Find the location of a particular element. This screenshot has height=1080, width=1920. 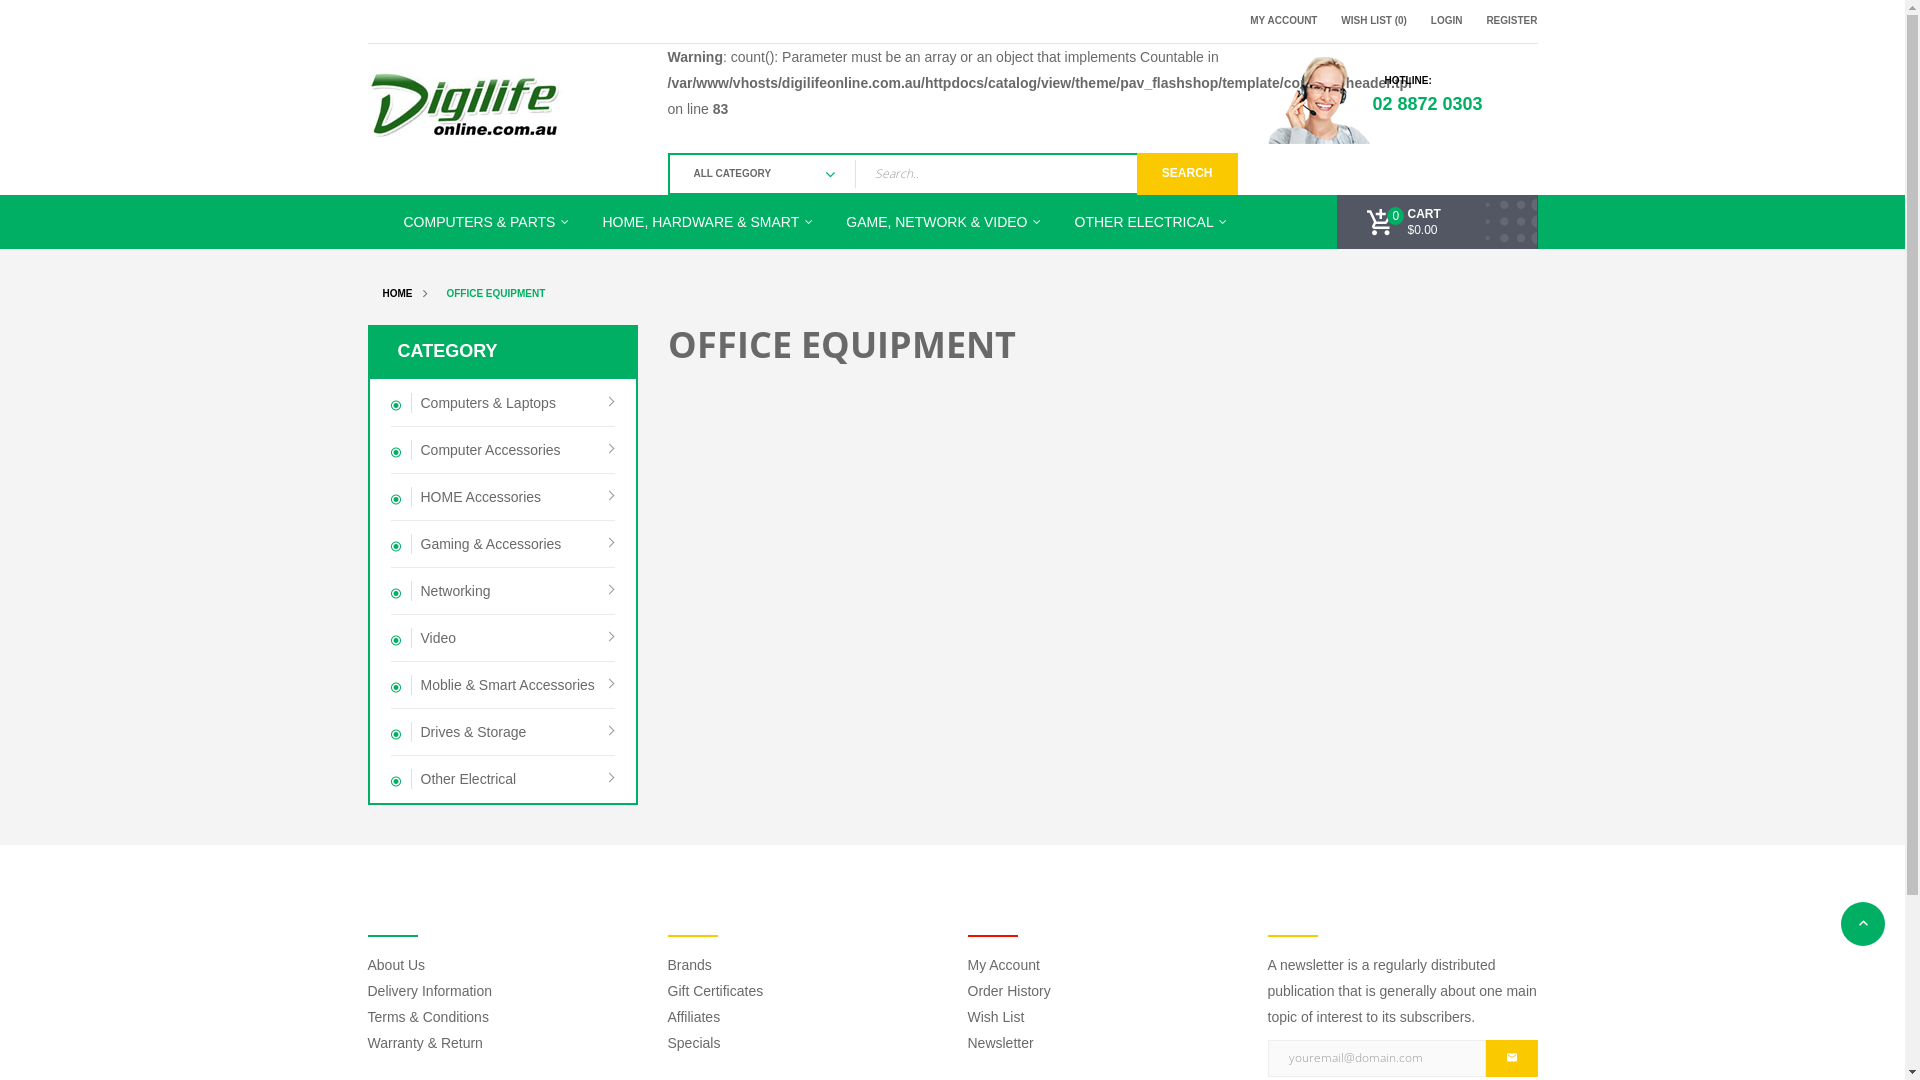

Wish List is located at coordinates (996, 1017).